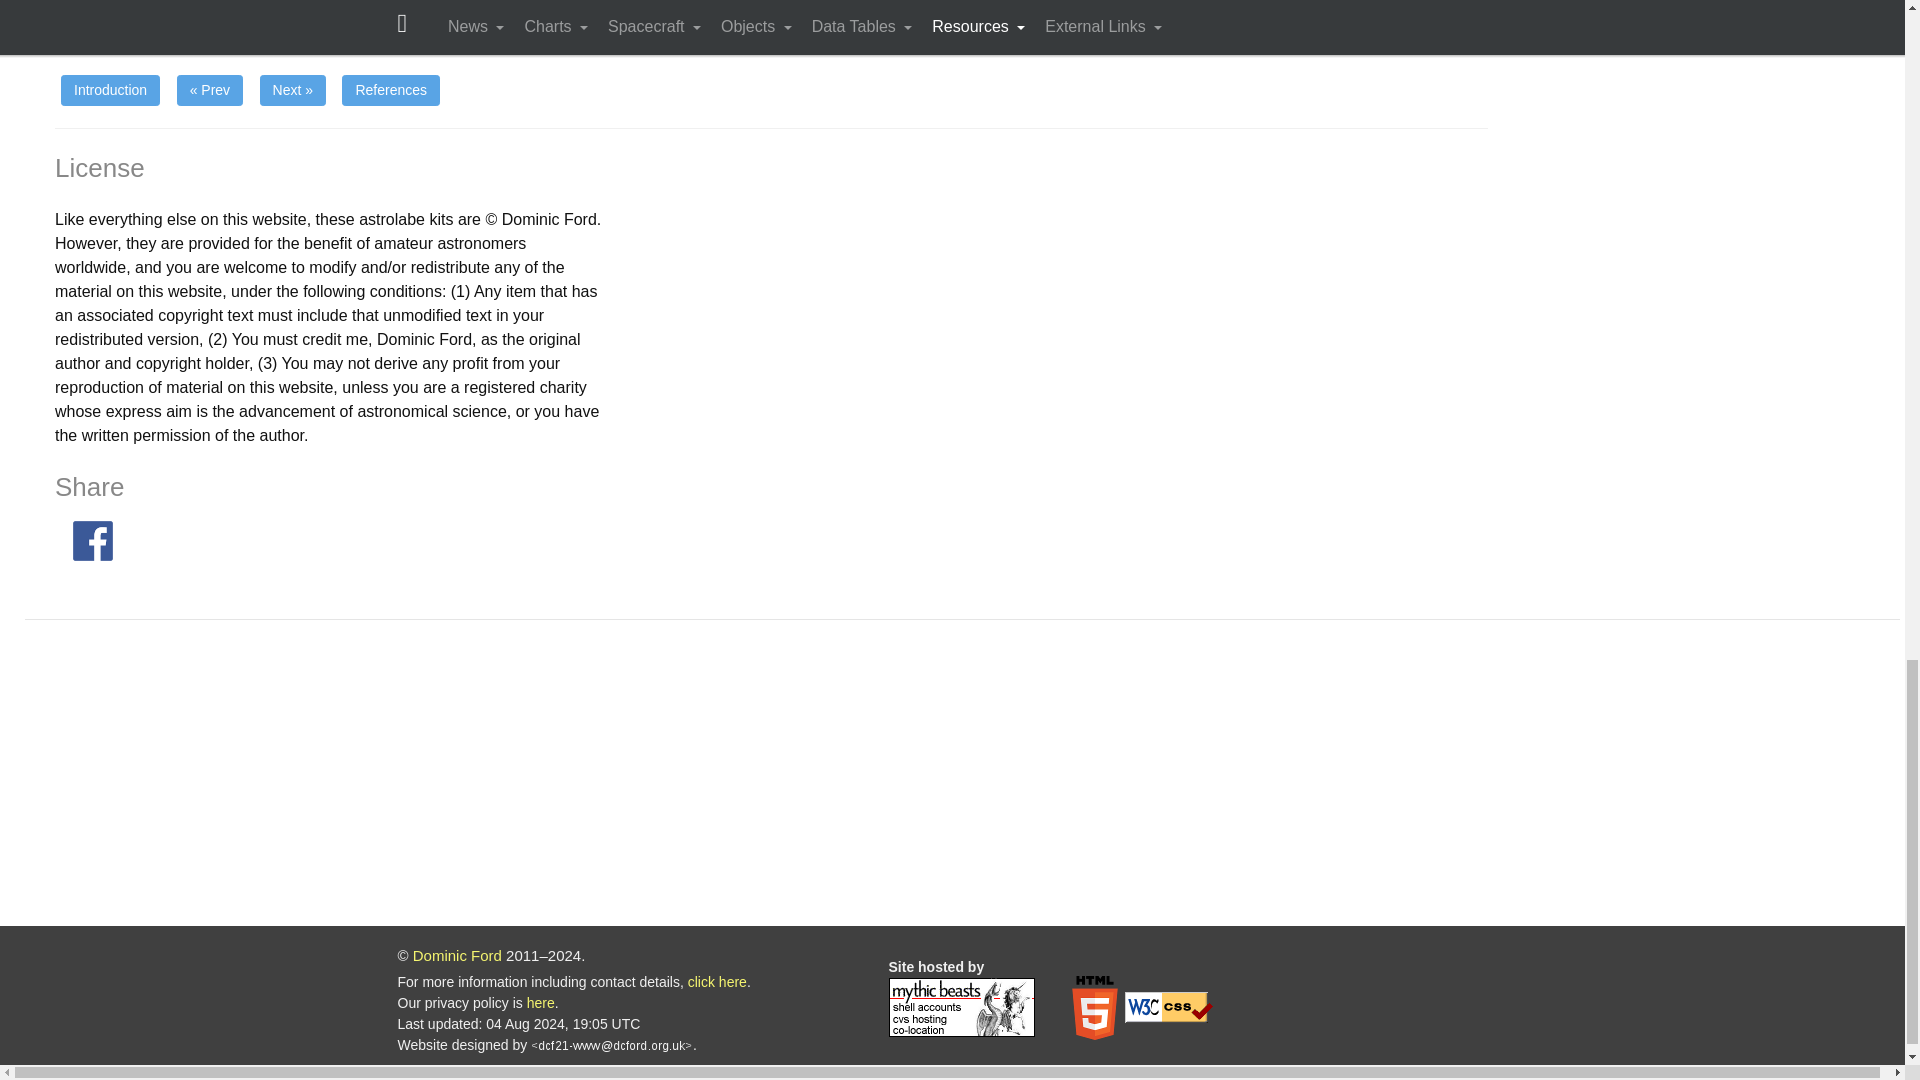  I want to click on Introduction, so click(110, 90).